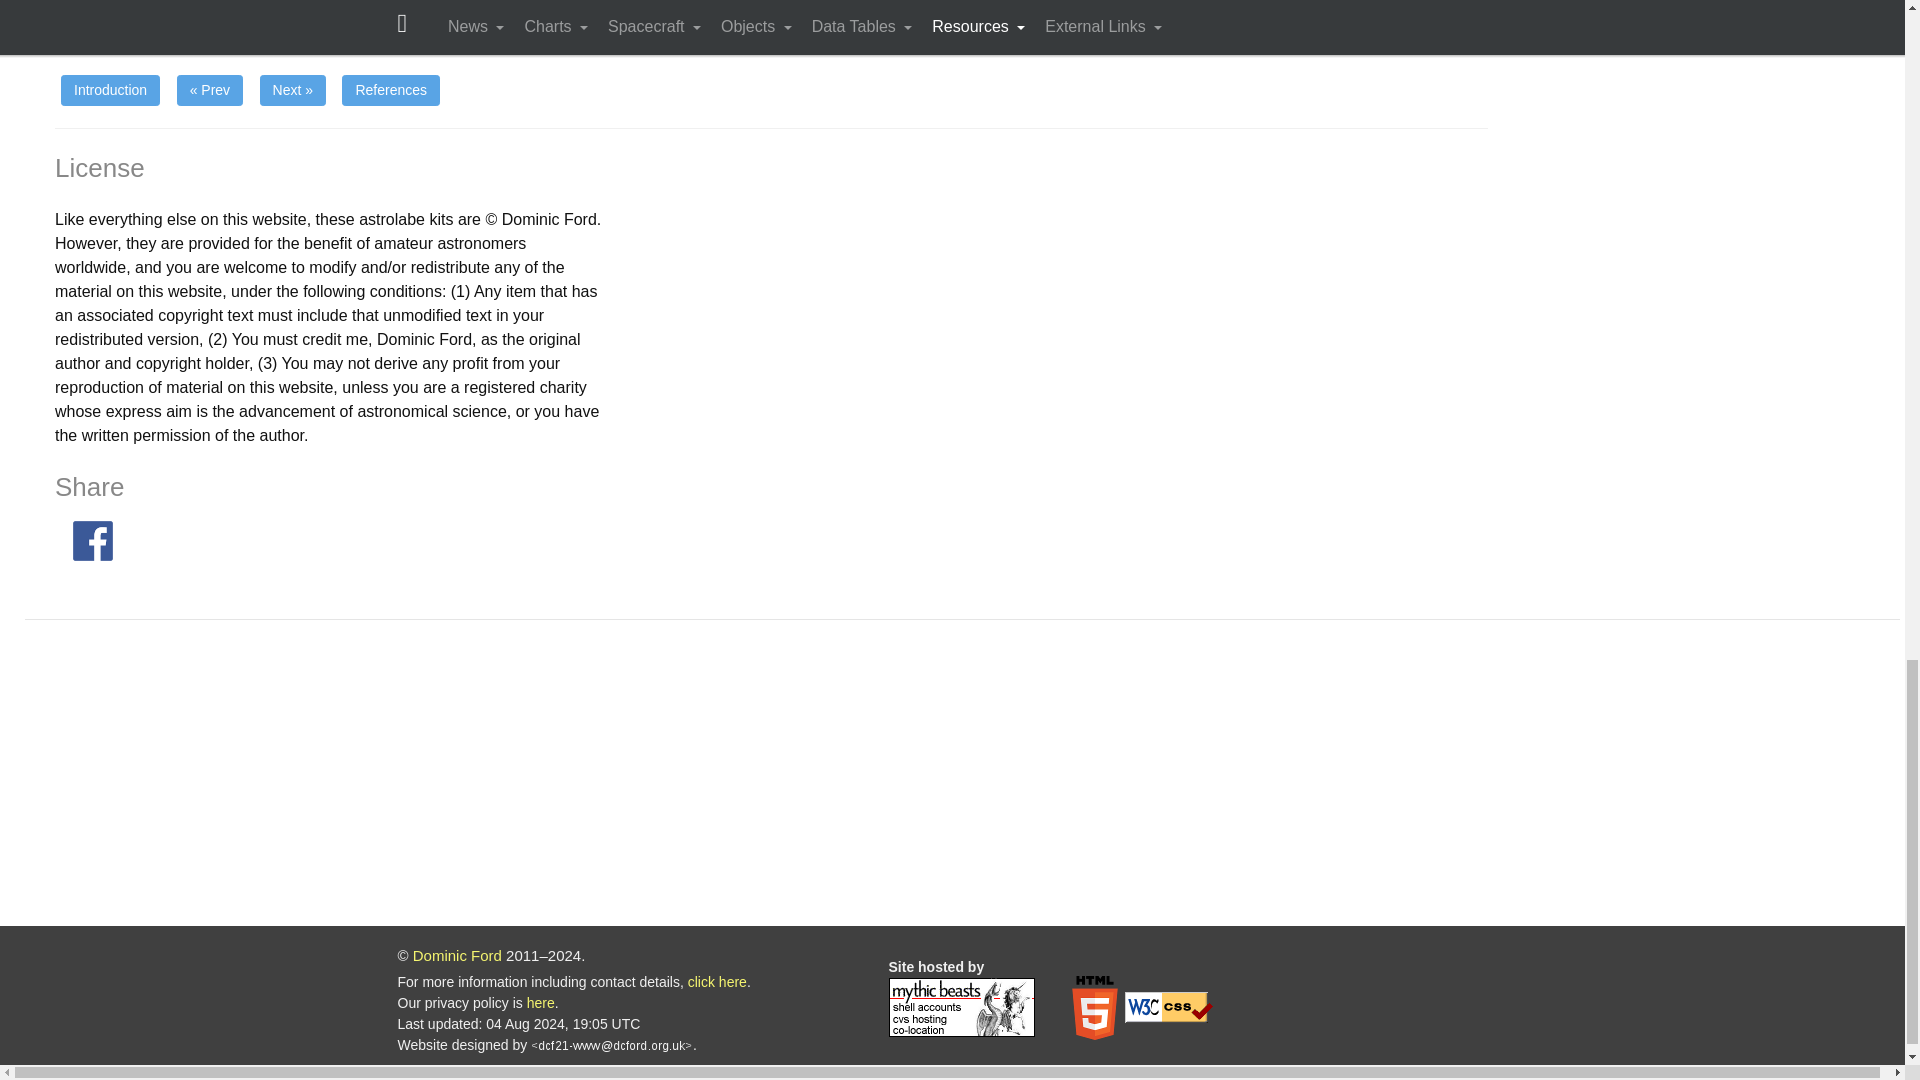  I want to click on Introduction, so click(110, 90).